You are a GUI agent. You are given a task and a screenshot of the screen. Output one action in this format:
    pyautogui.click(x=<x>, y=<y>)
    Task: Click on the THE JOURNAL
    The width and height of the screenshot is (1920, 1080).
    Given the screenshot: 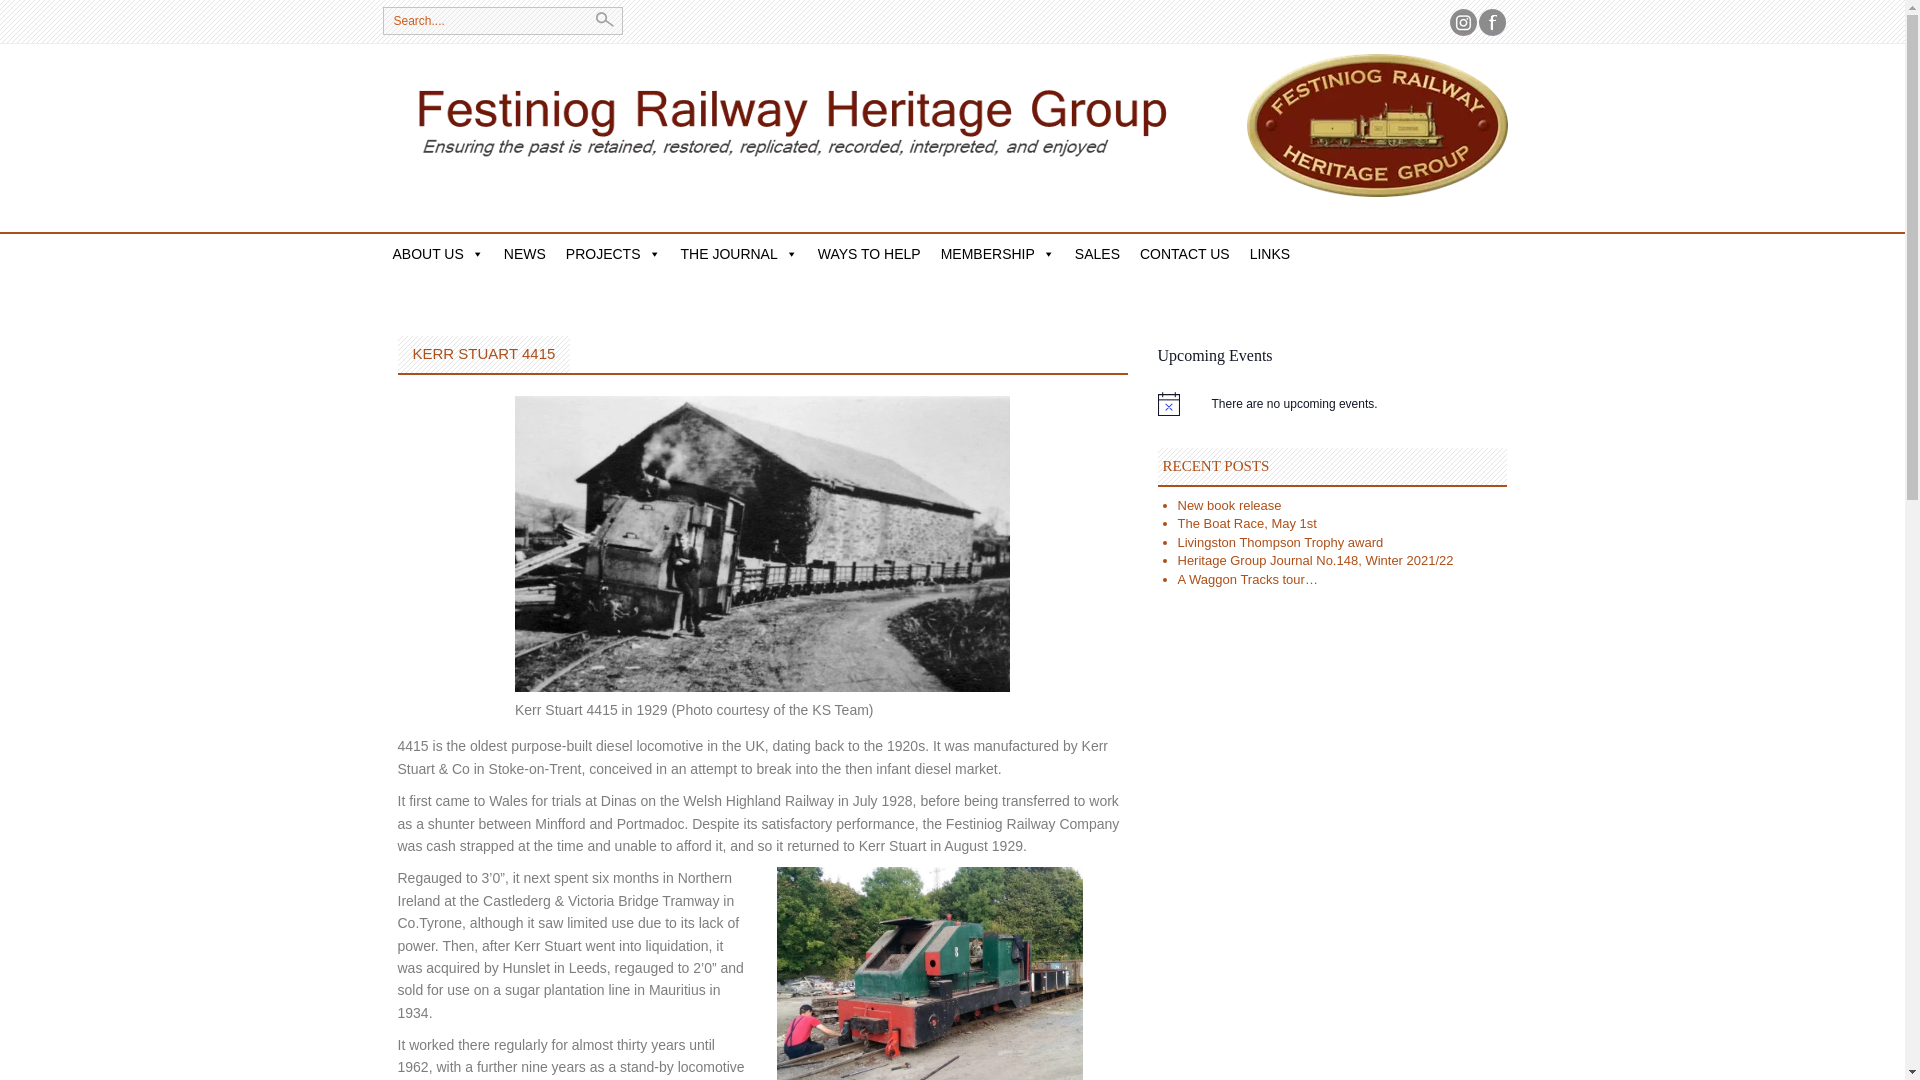 What is the action you would take?
    pyautogui.click(x=738, y=254)
    